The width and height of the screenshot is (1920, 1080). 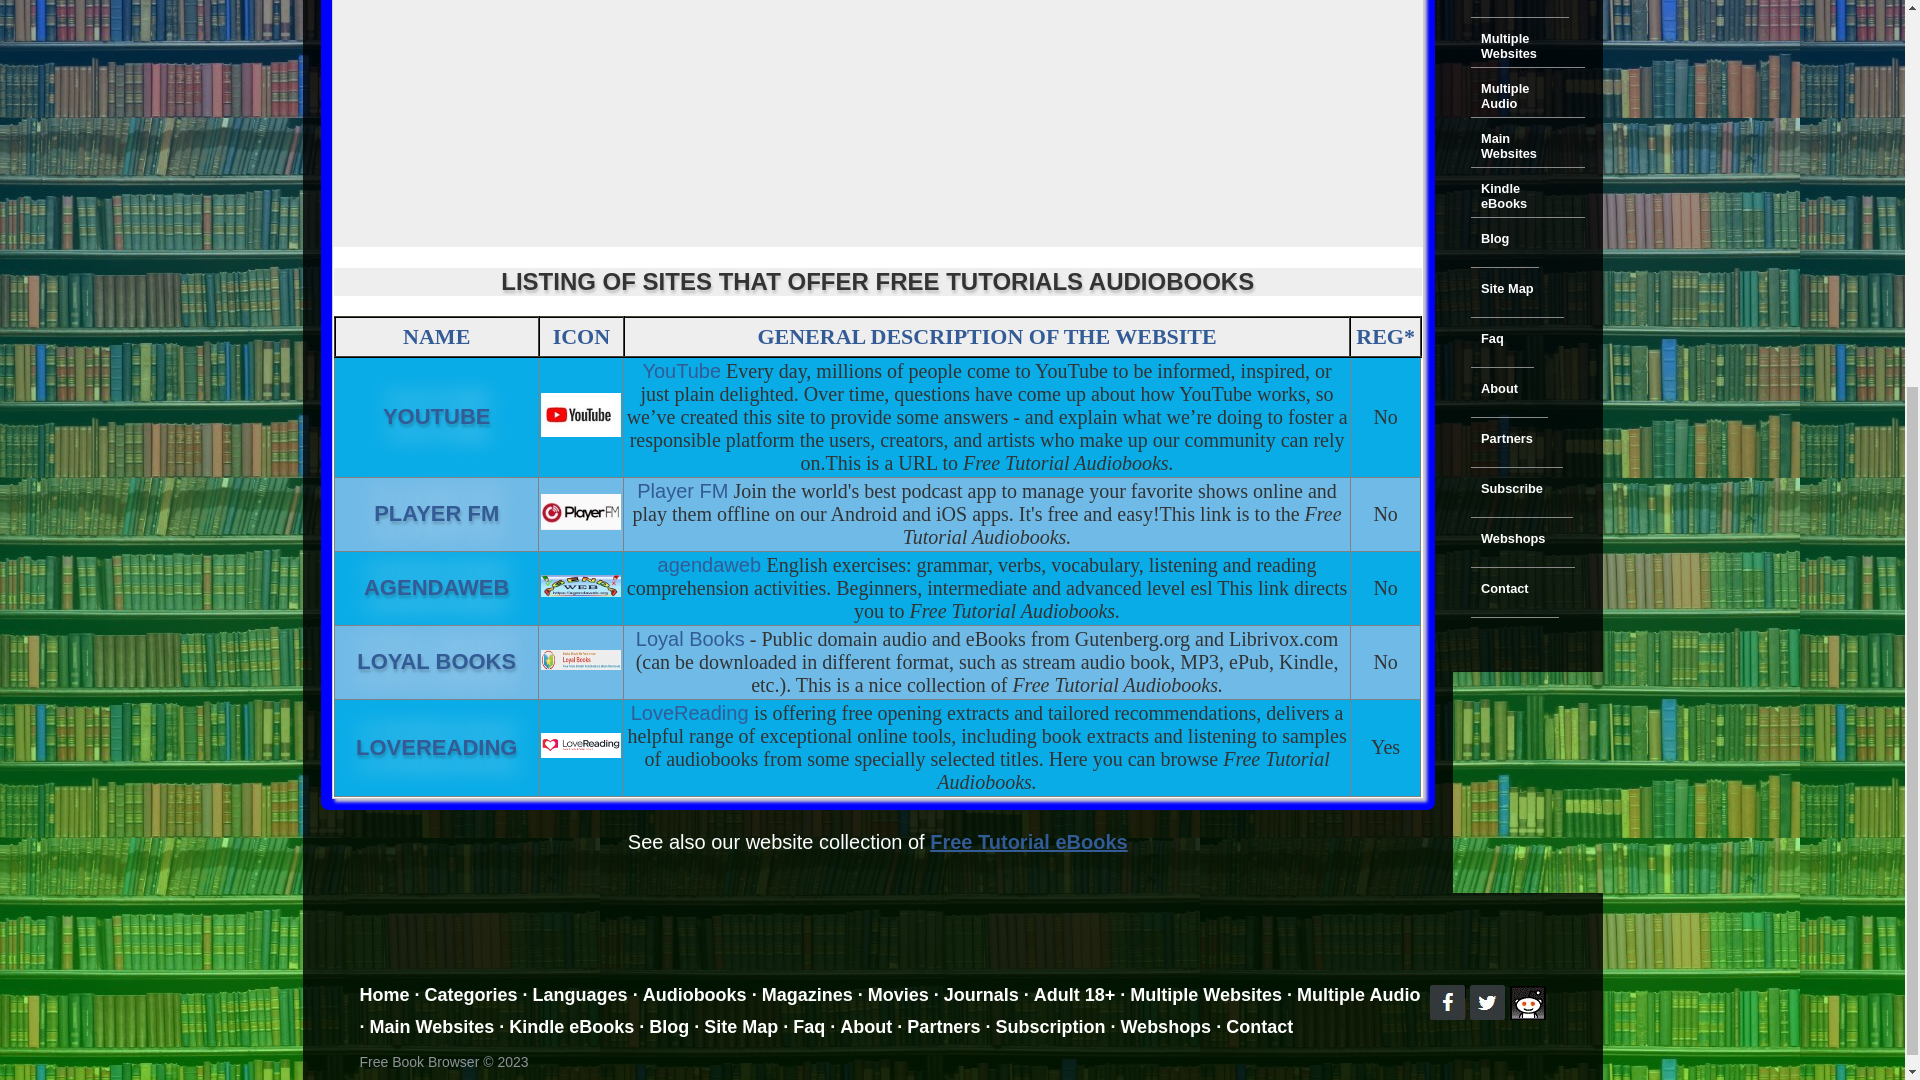 What do you see at coordinates (580, 512) in the screenshot?
I see `Player FM` at bounding box center [580, 512].